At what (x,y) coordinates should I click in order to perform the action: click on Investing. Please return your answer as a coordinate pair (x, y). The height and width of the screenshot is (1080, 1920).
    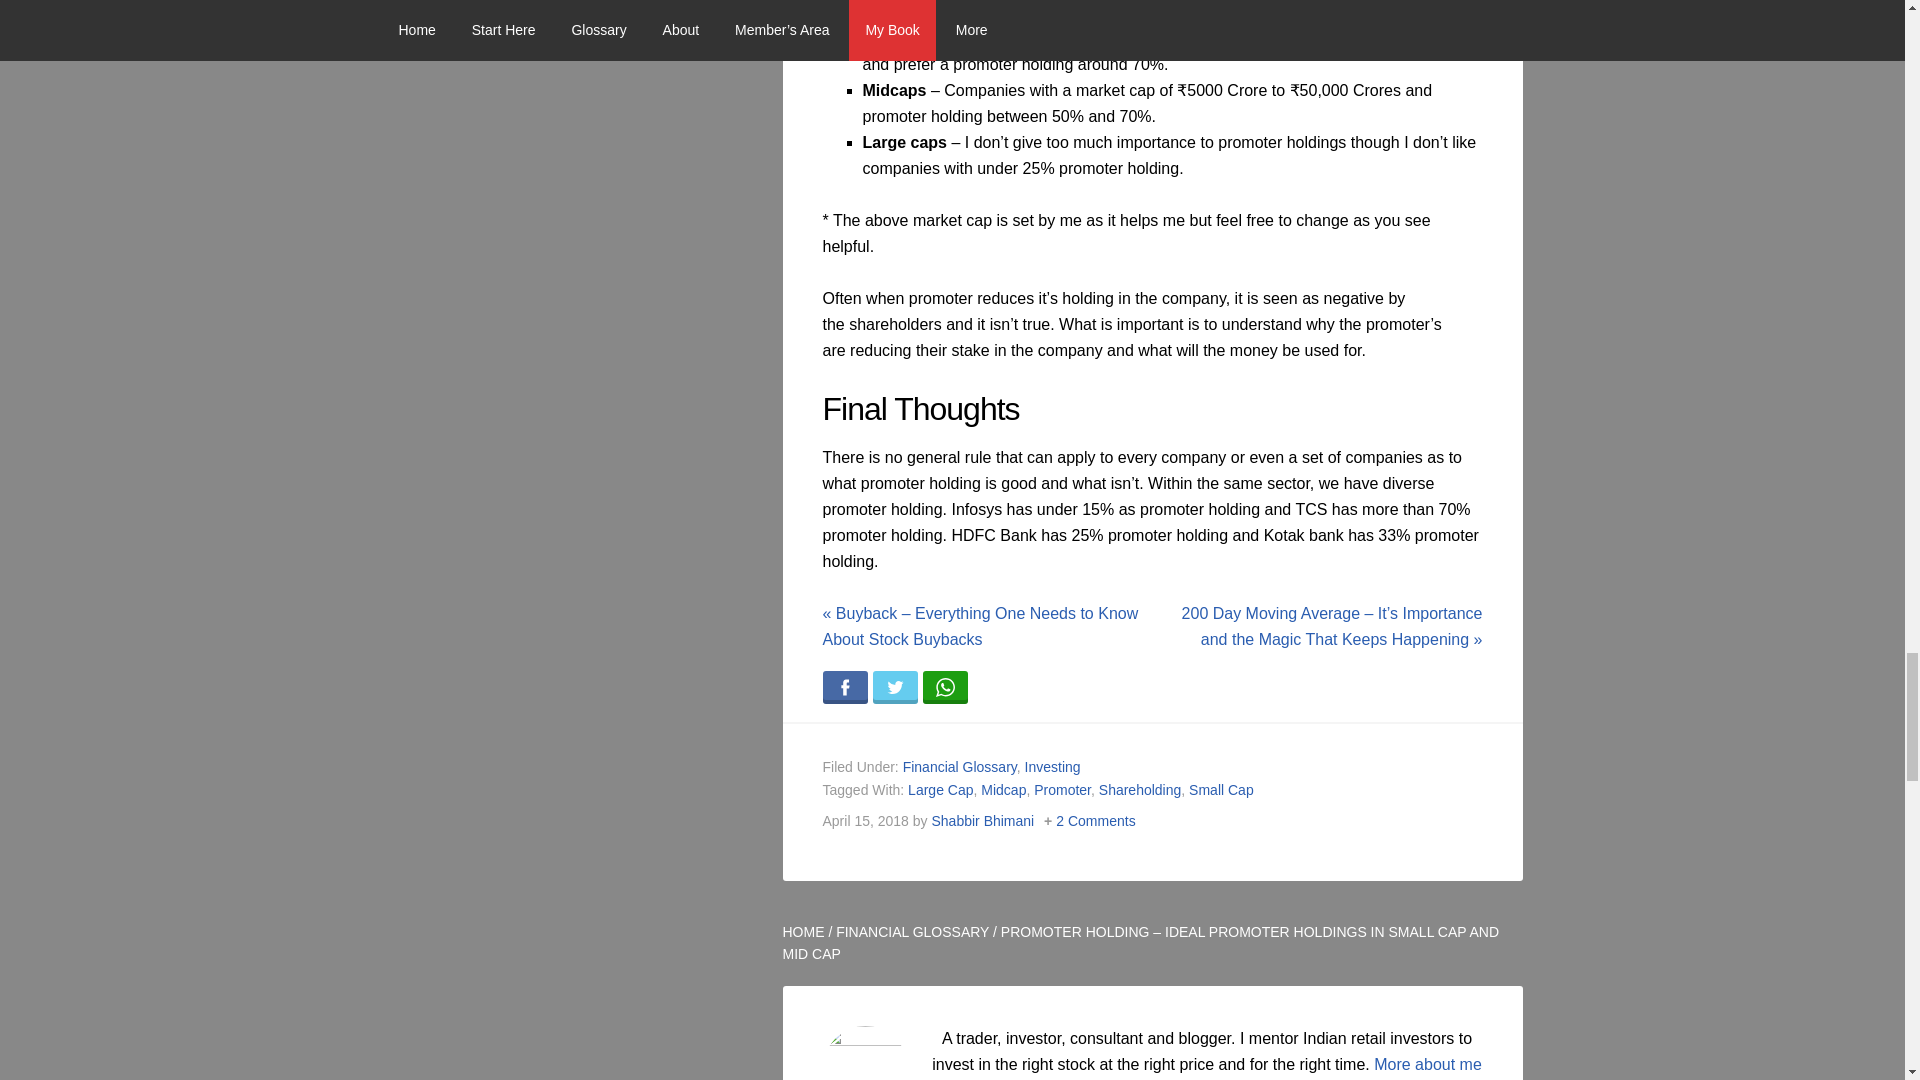
    Looking at the image, I should click on (1052, 767).